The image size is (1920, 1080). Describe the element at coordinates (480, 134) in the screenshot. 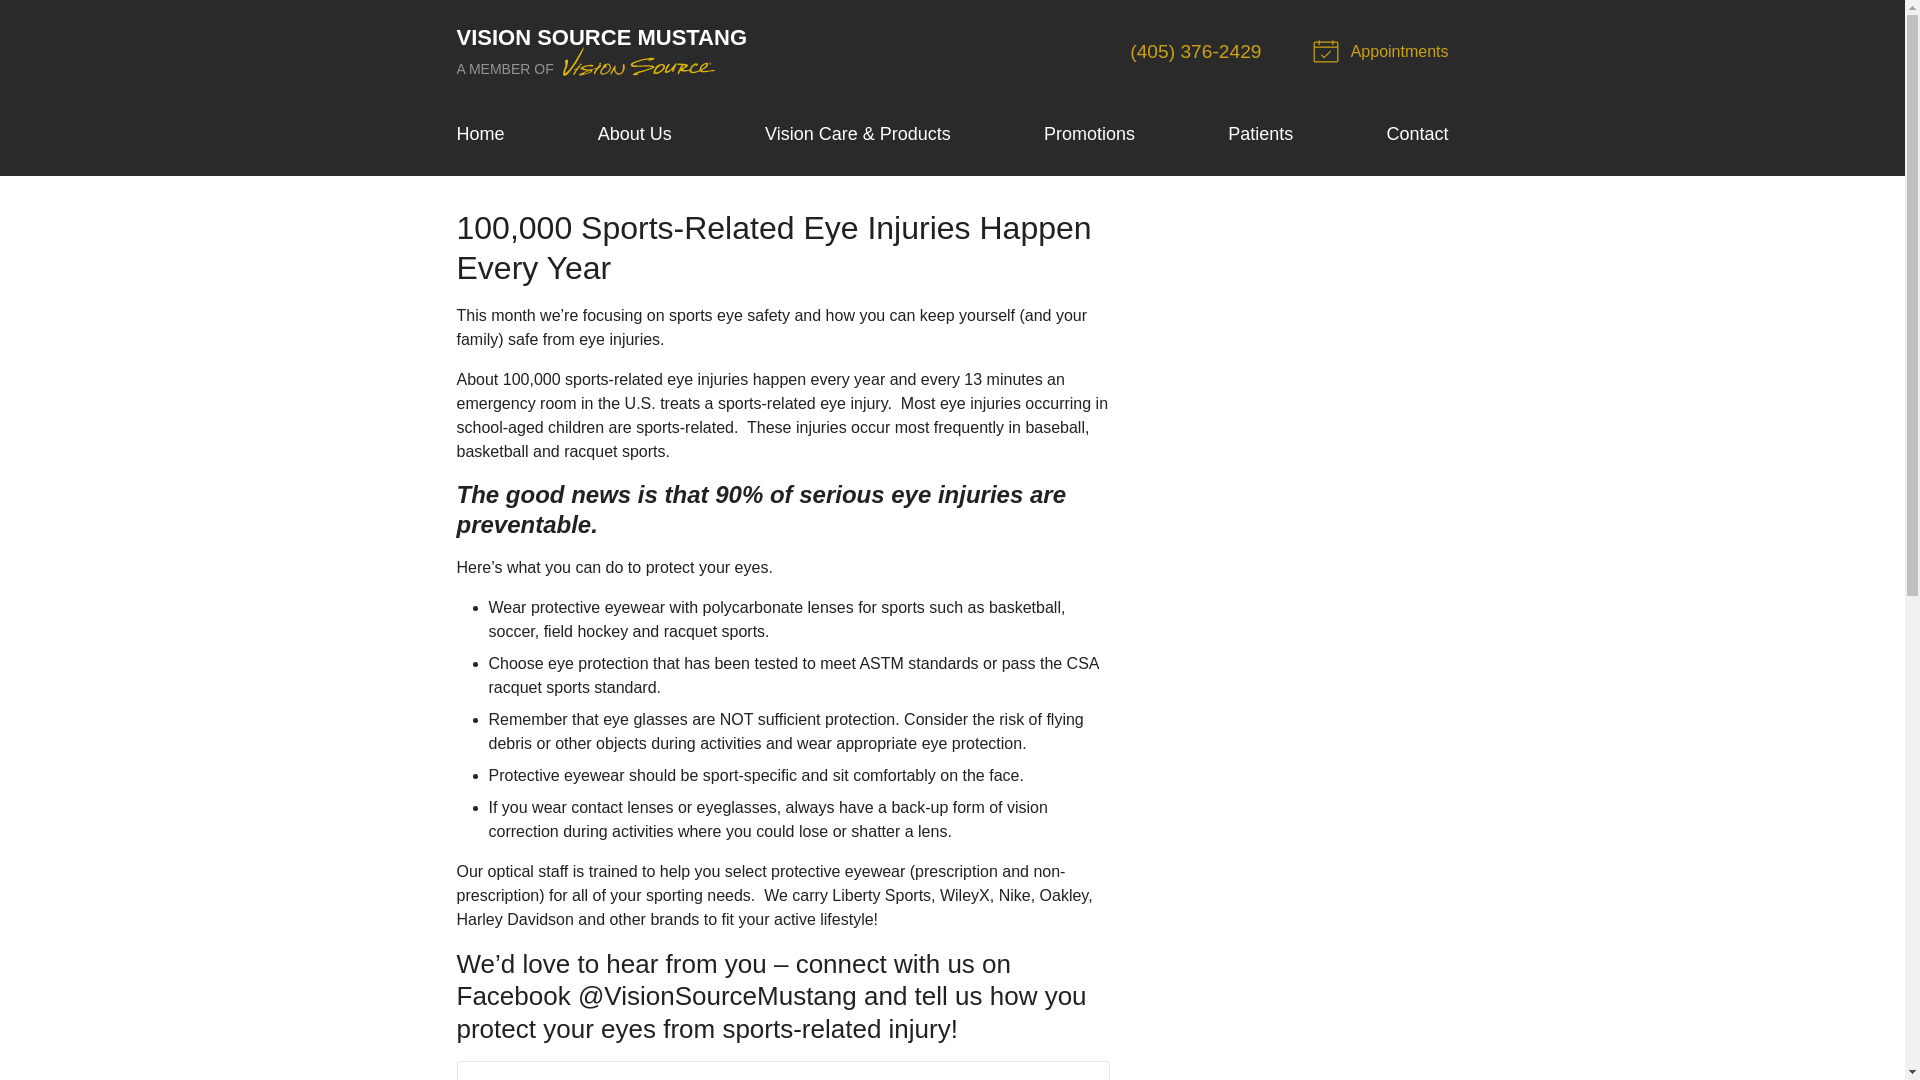

I see `About Us` at that location.